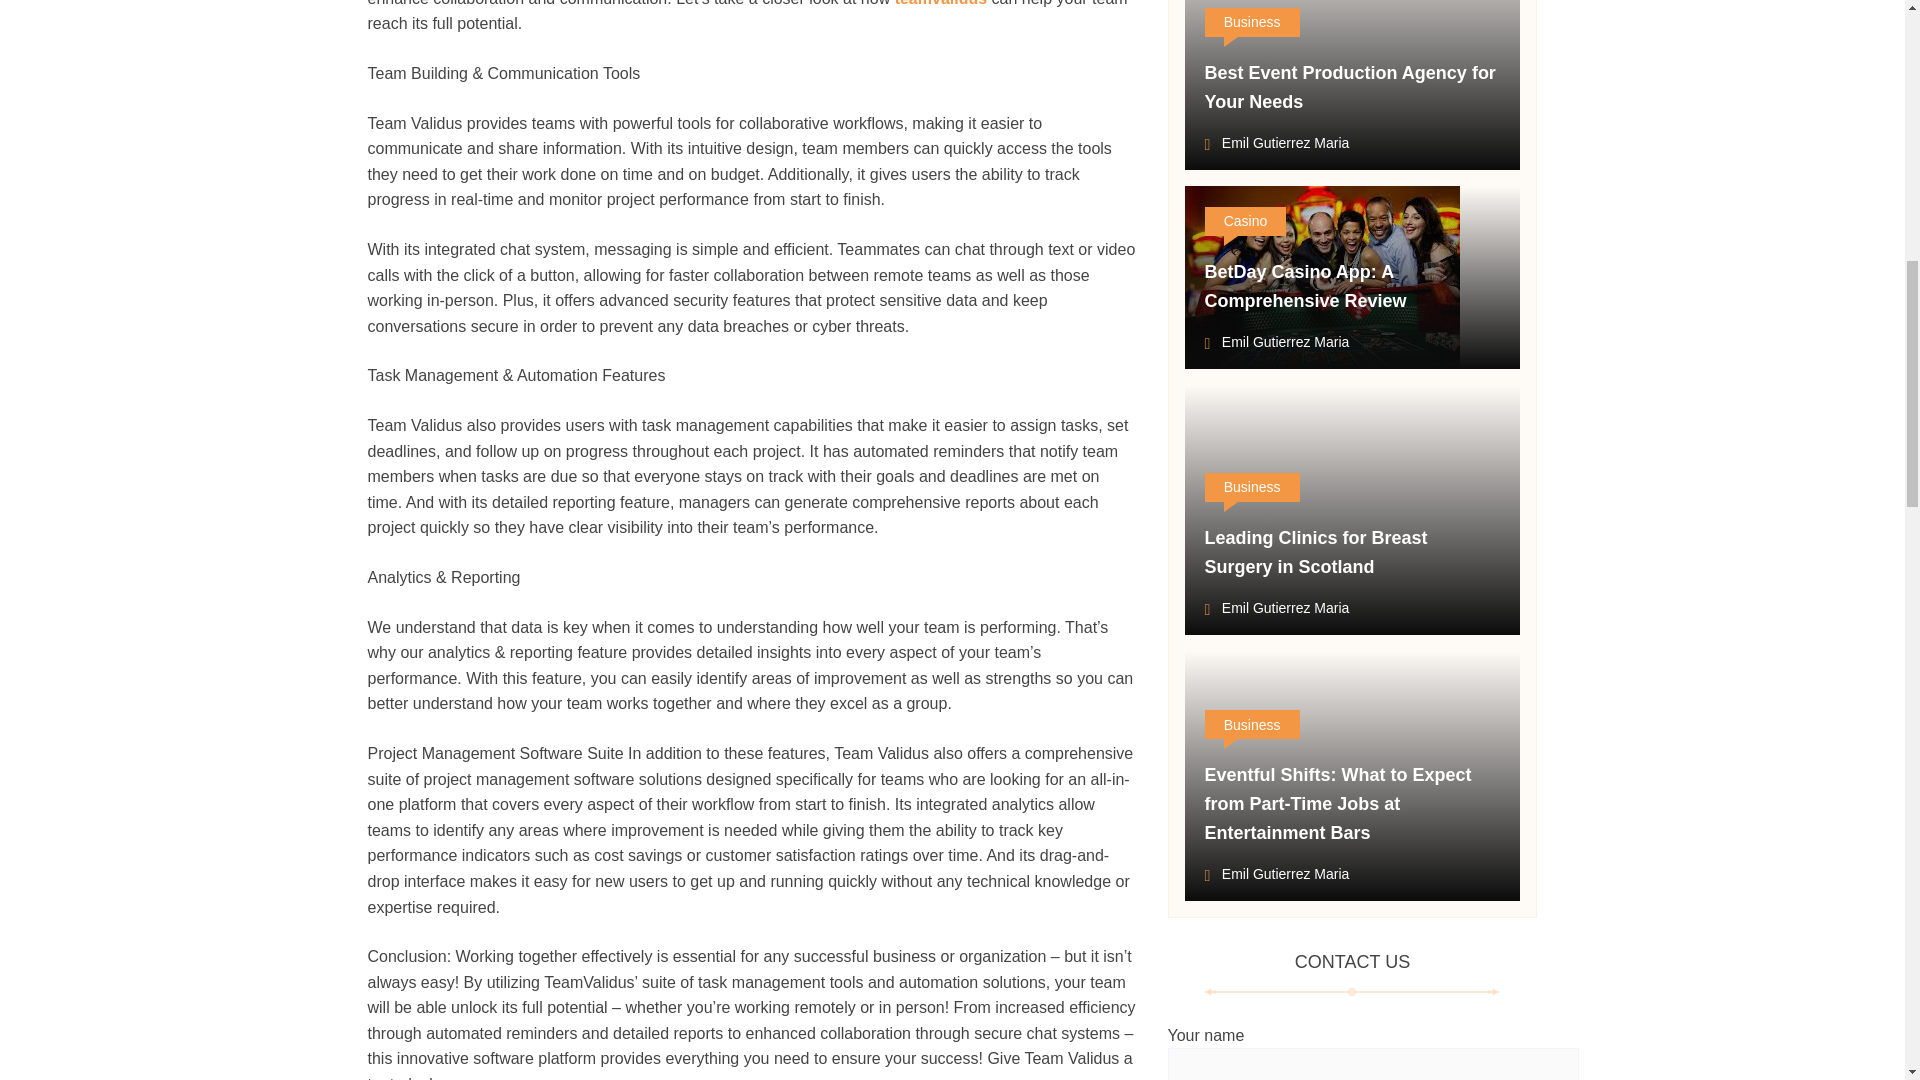  What do you see at coordinates (1276, 610) in the screenshot?
I see `Emil Gutierrez Maria` at bounding box center [1276, 610].